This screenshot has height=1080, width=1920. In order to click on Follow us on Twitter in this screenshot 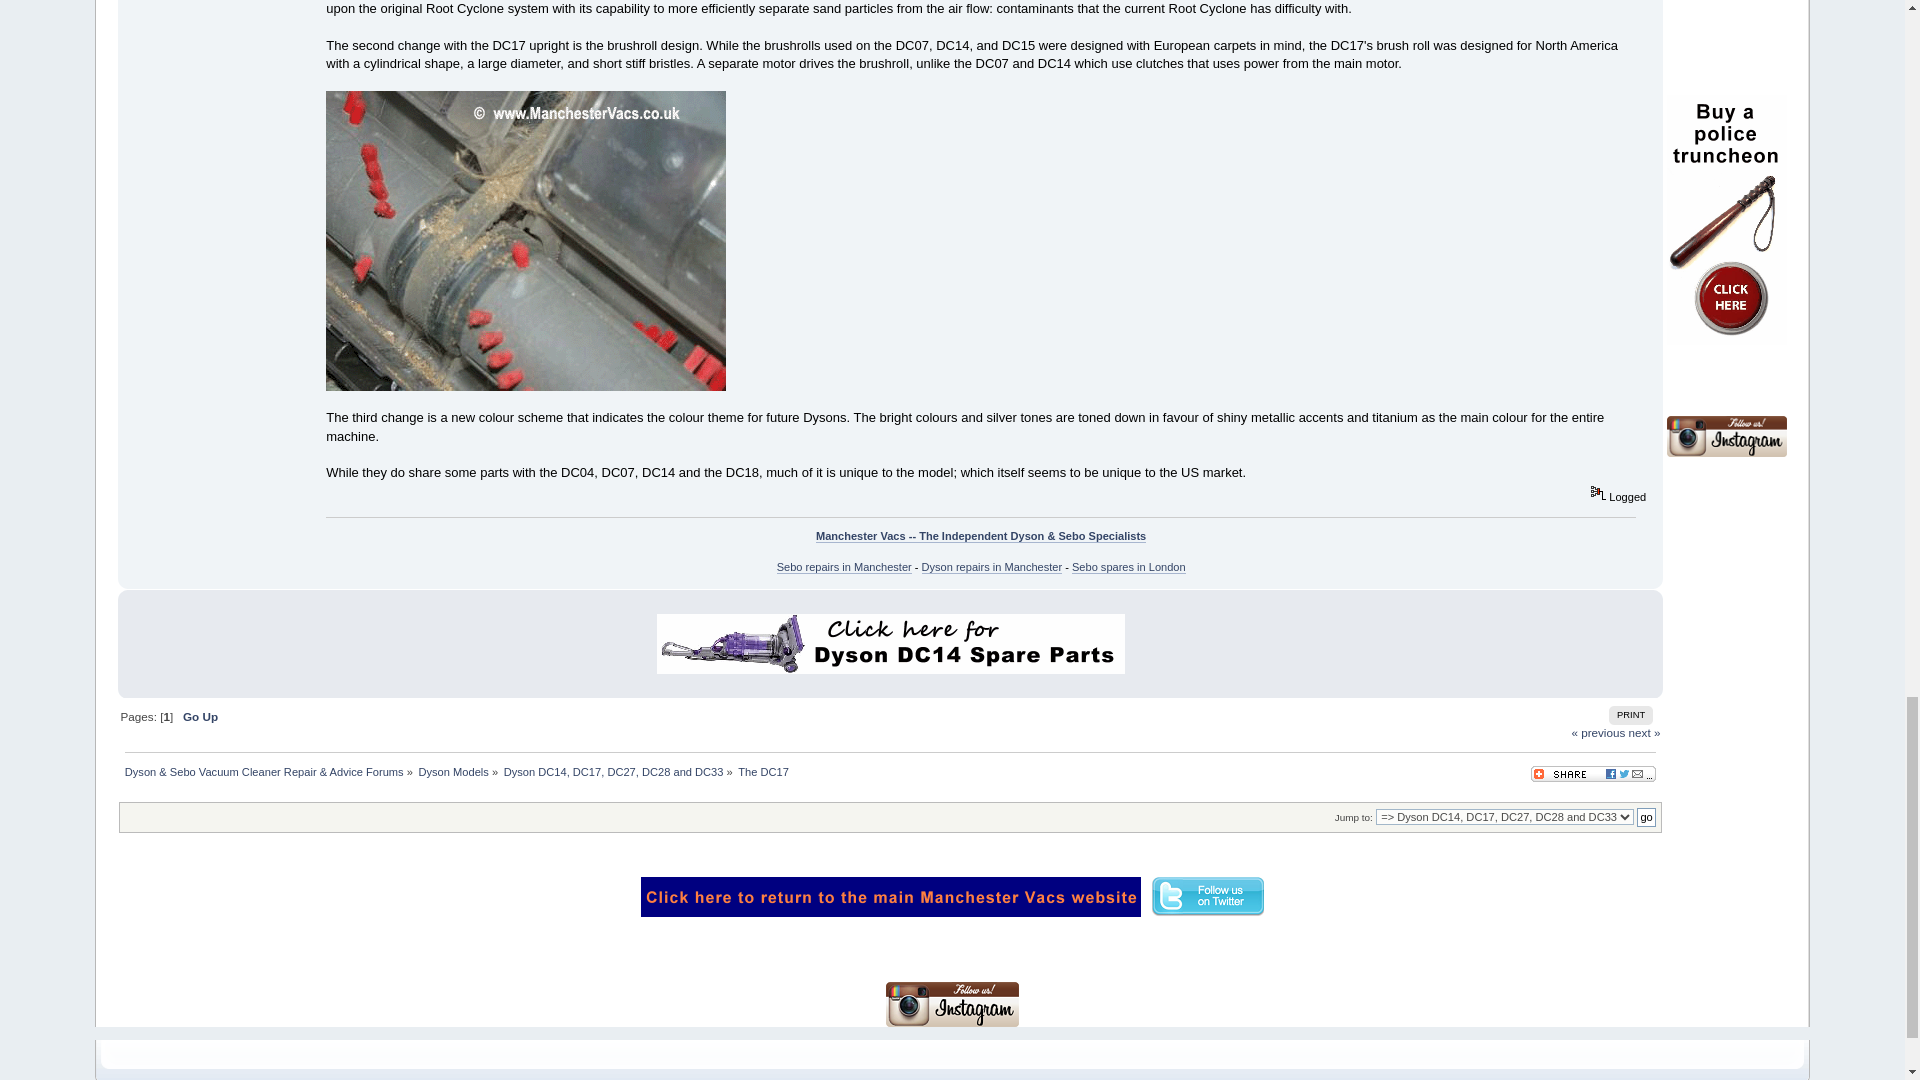, I will do `click(1208, 896)`.